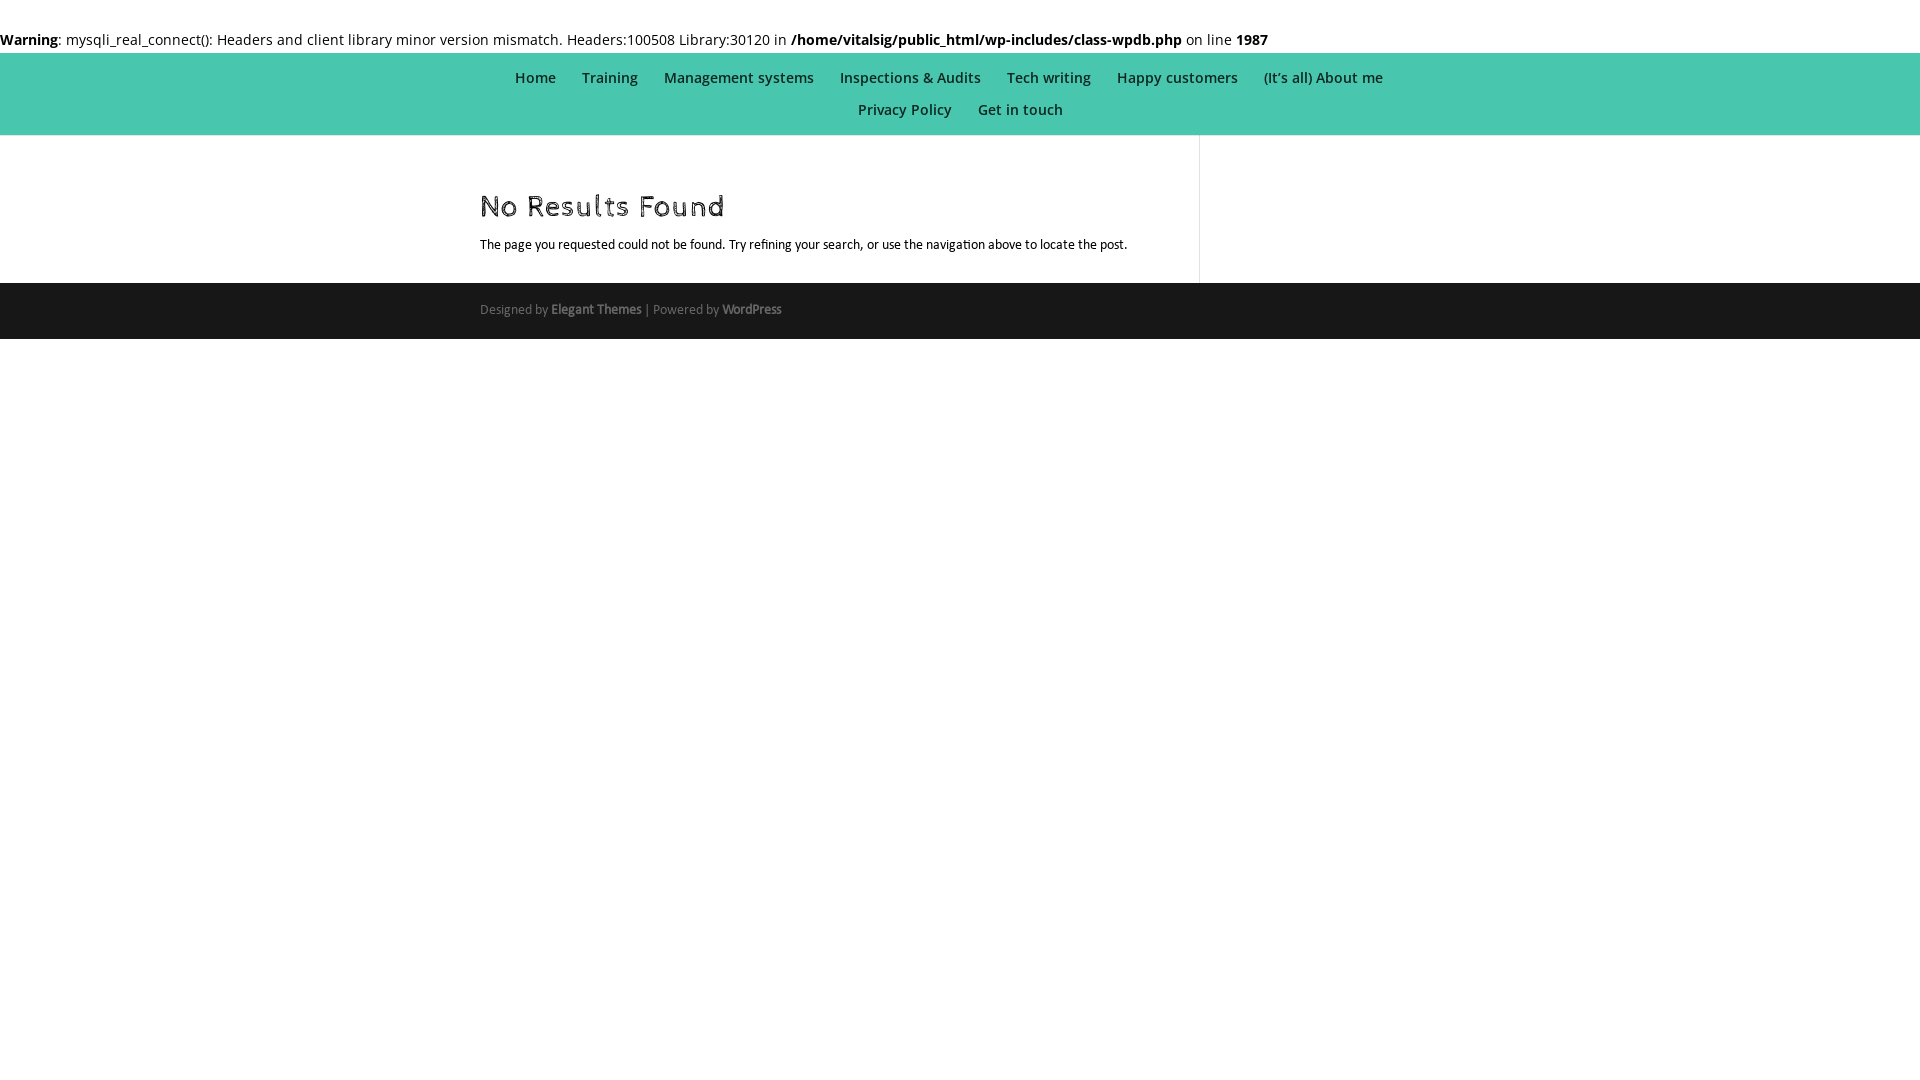 This screenshot has height=1080, width=1920. What do you see at coordinates (596, 310) in the screenshot?
I see `Elegant Themes` at bounding box center [596, 310].